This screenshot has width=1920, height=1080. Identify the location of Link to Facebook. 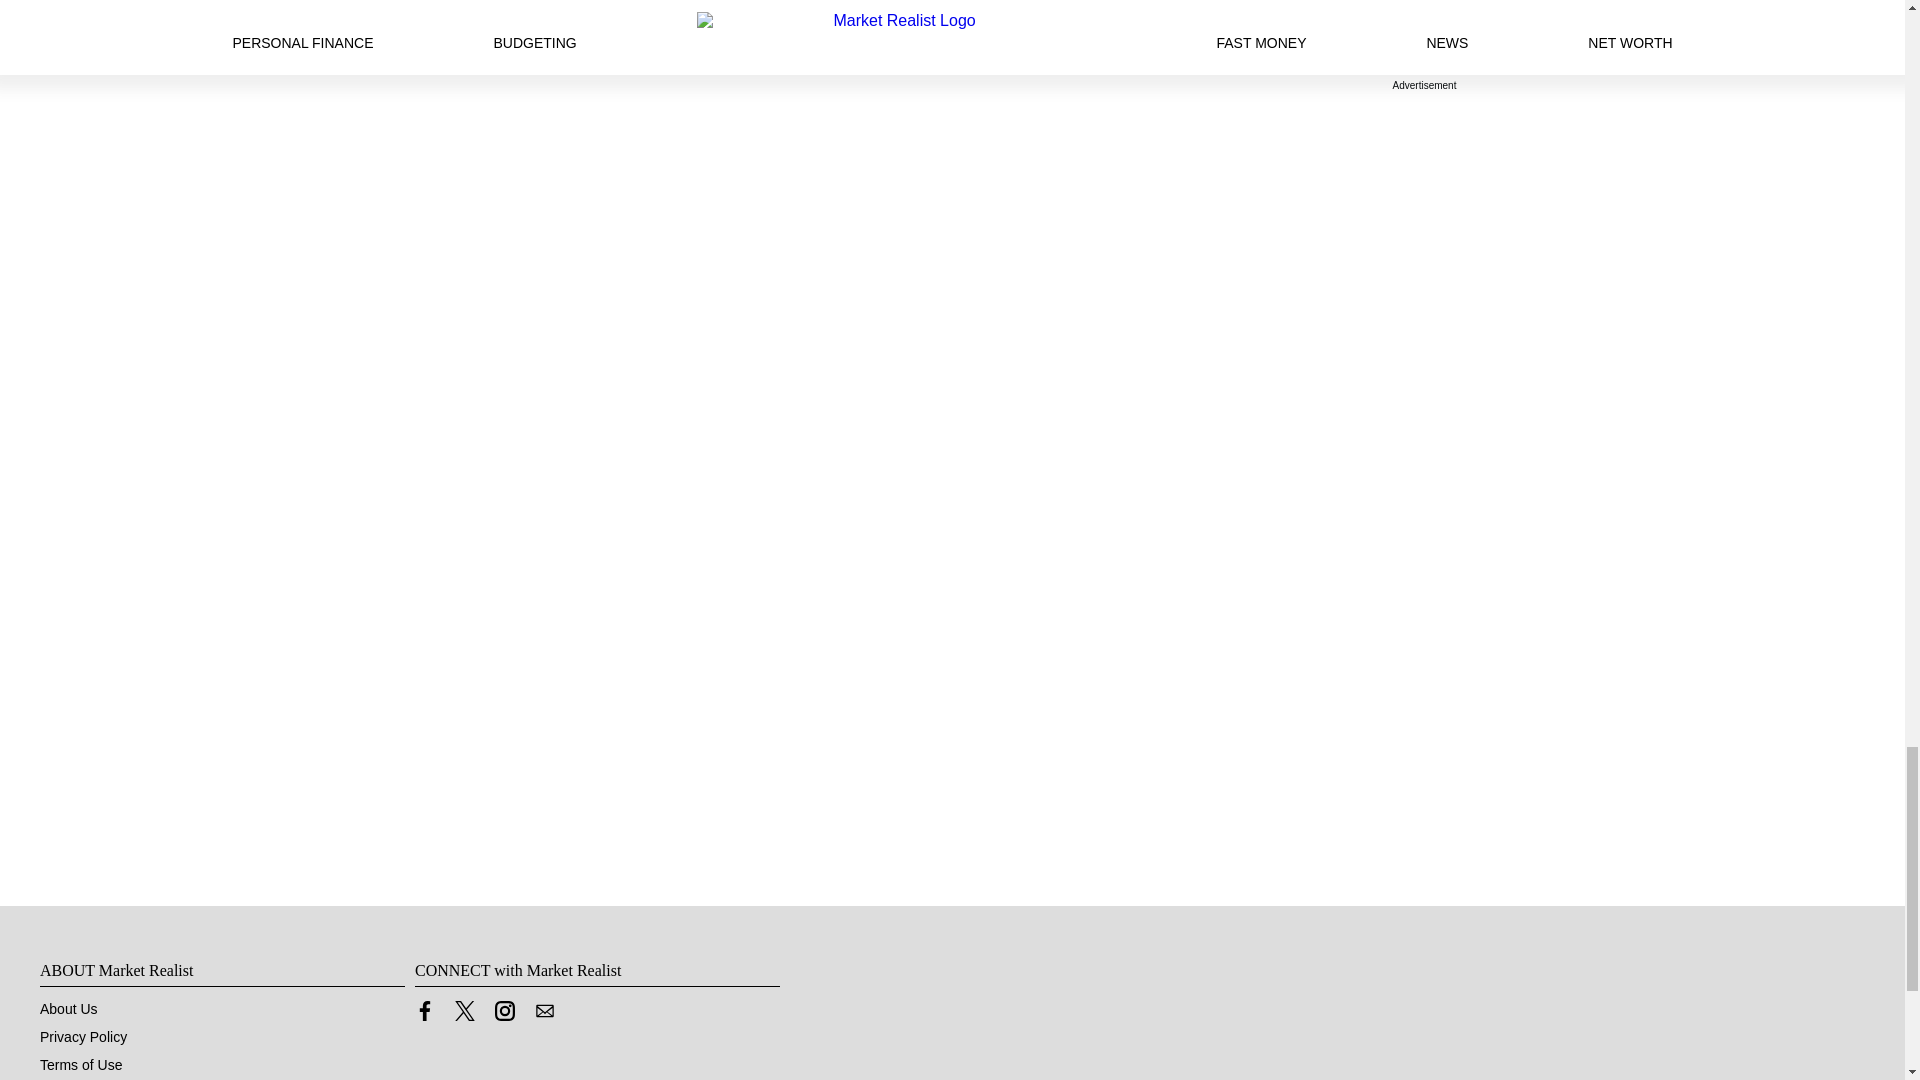
(424, 1010).